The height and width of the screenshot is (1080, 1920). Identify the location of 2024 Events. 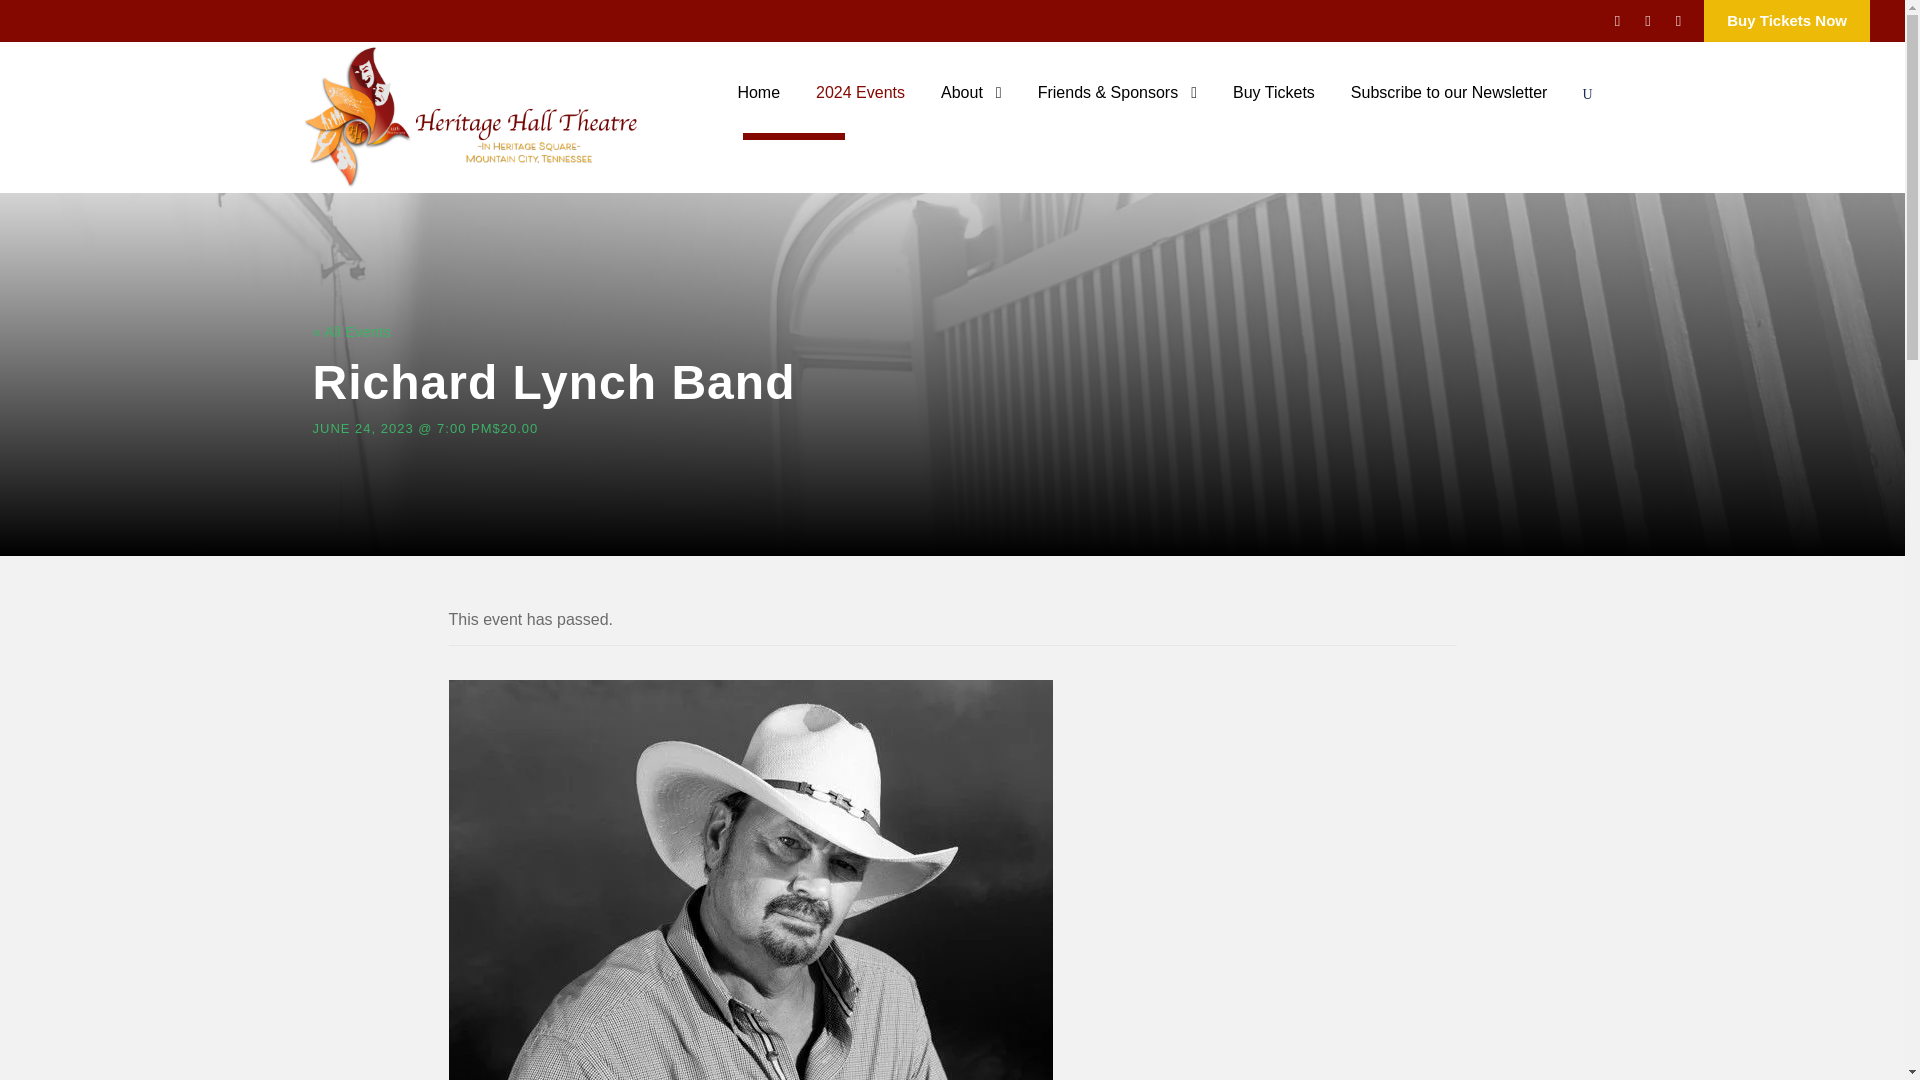
(860, 108).